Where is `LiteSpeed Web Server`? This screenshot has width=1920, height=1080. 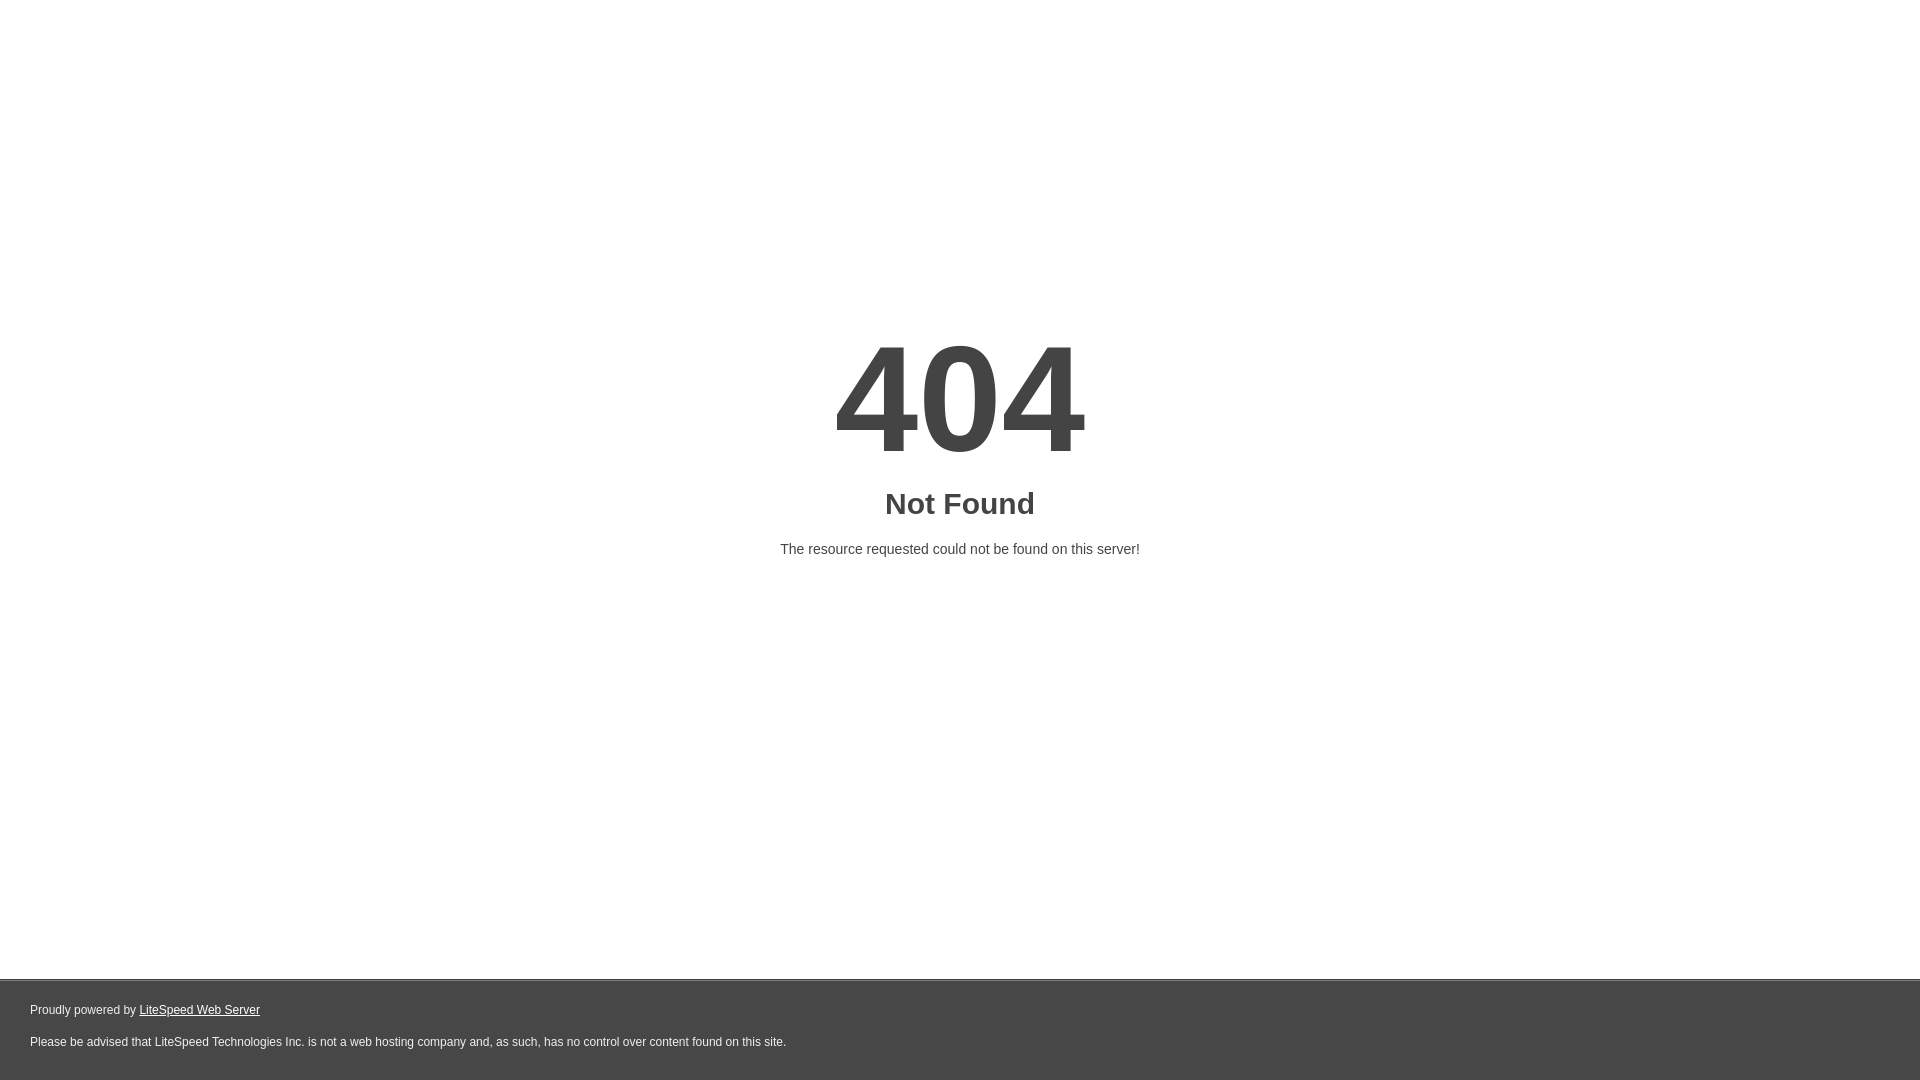 LiteSpeed Web Server is located at coordinates (200, 1010).